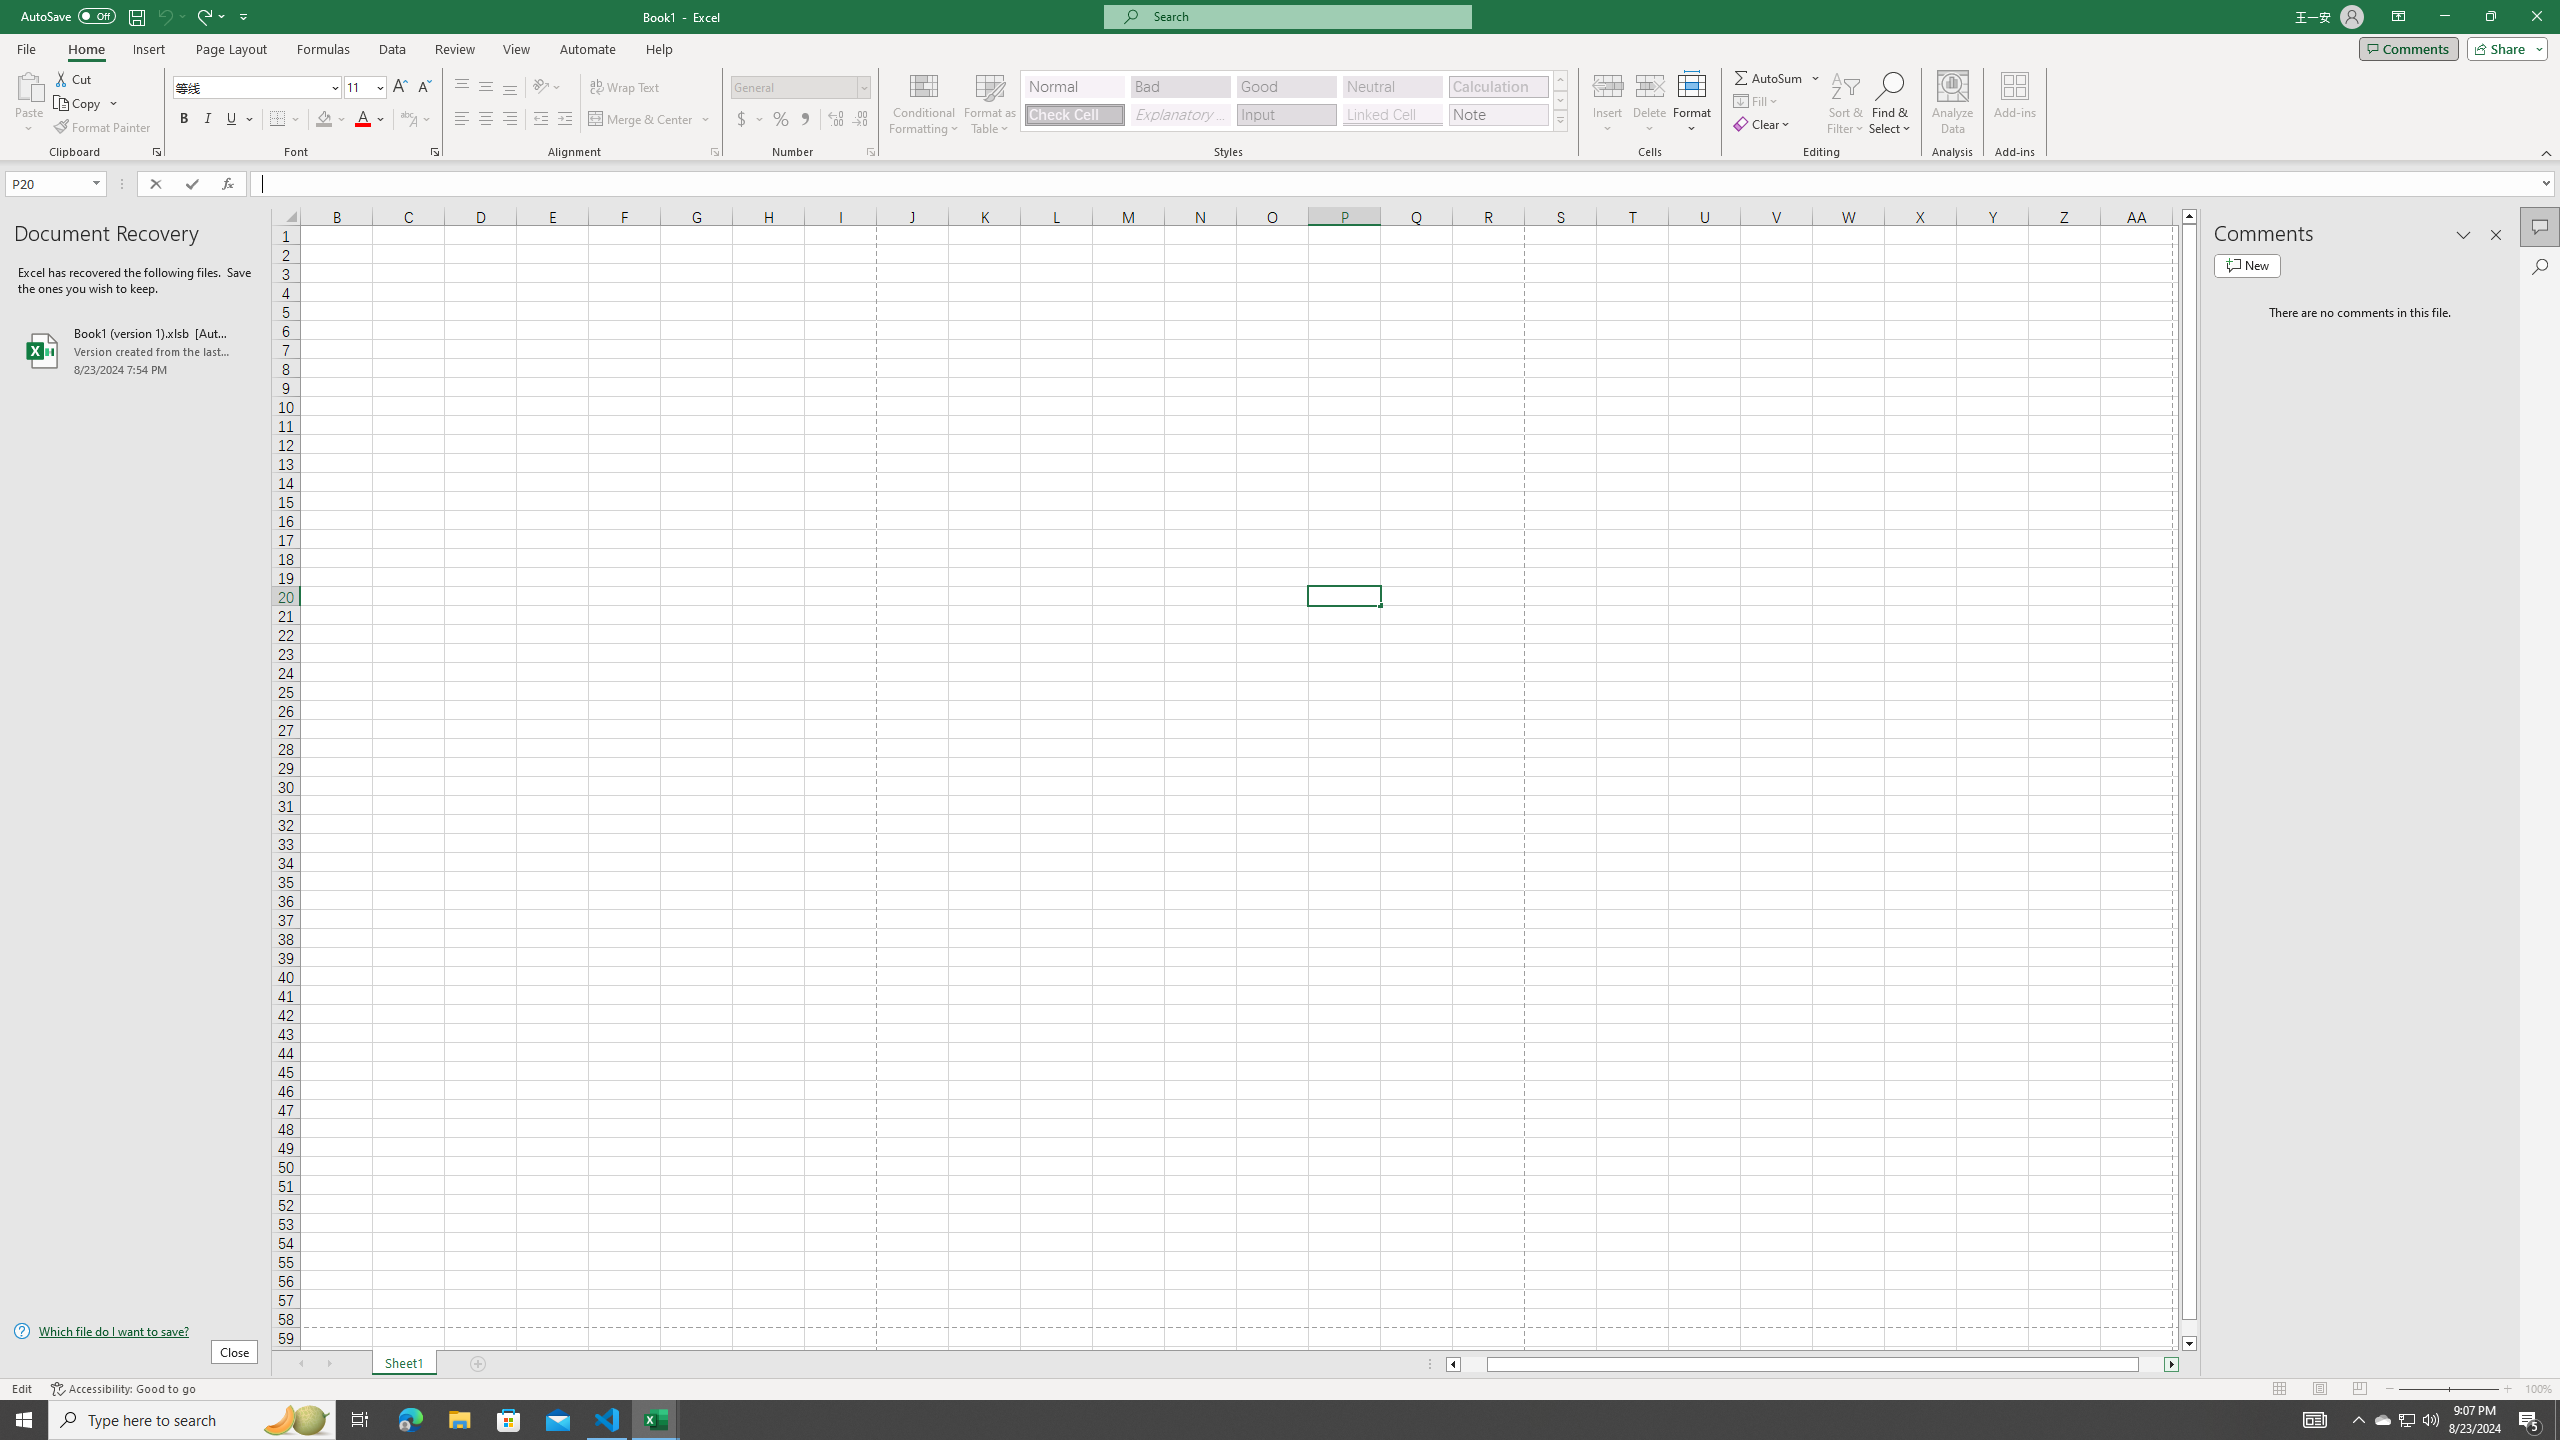 The image size is (2560, 1440). I want to click on Increase Font Size, so click(400, 88).